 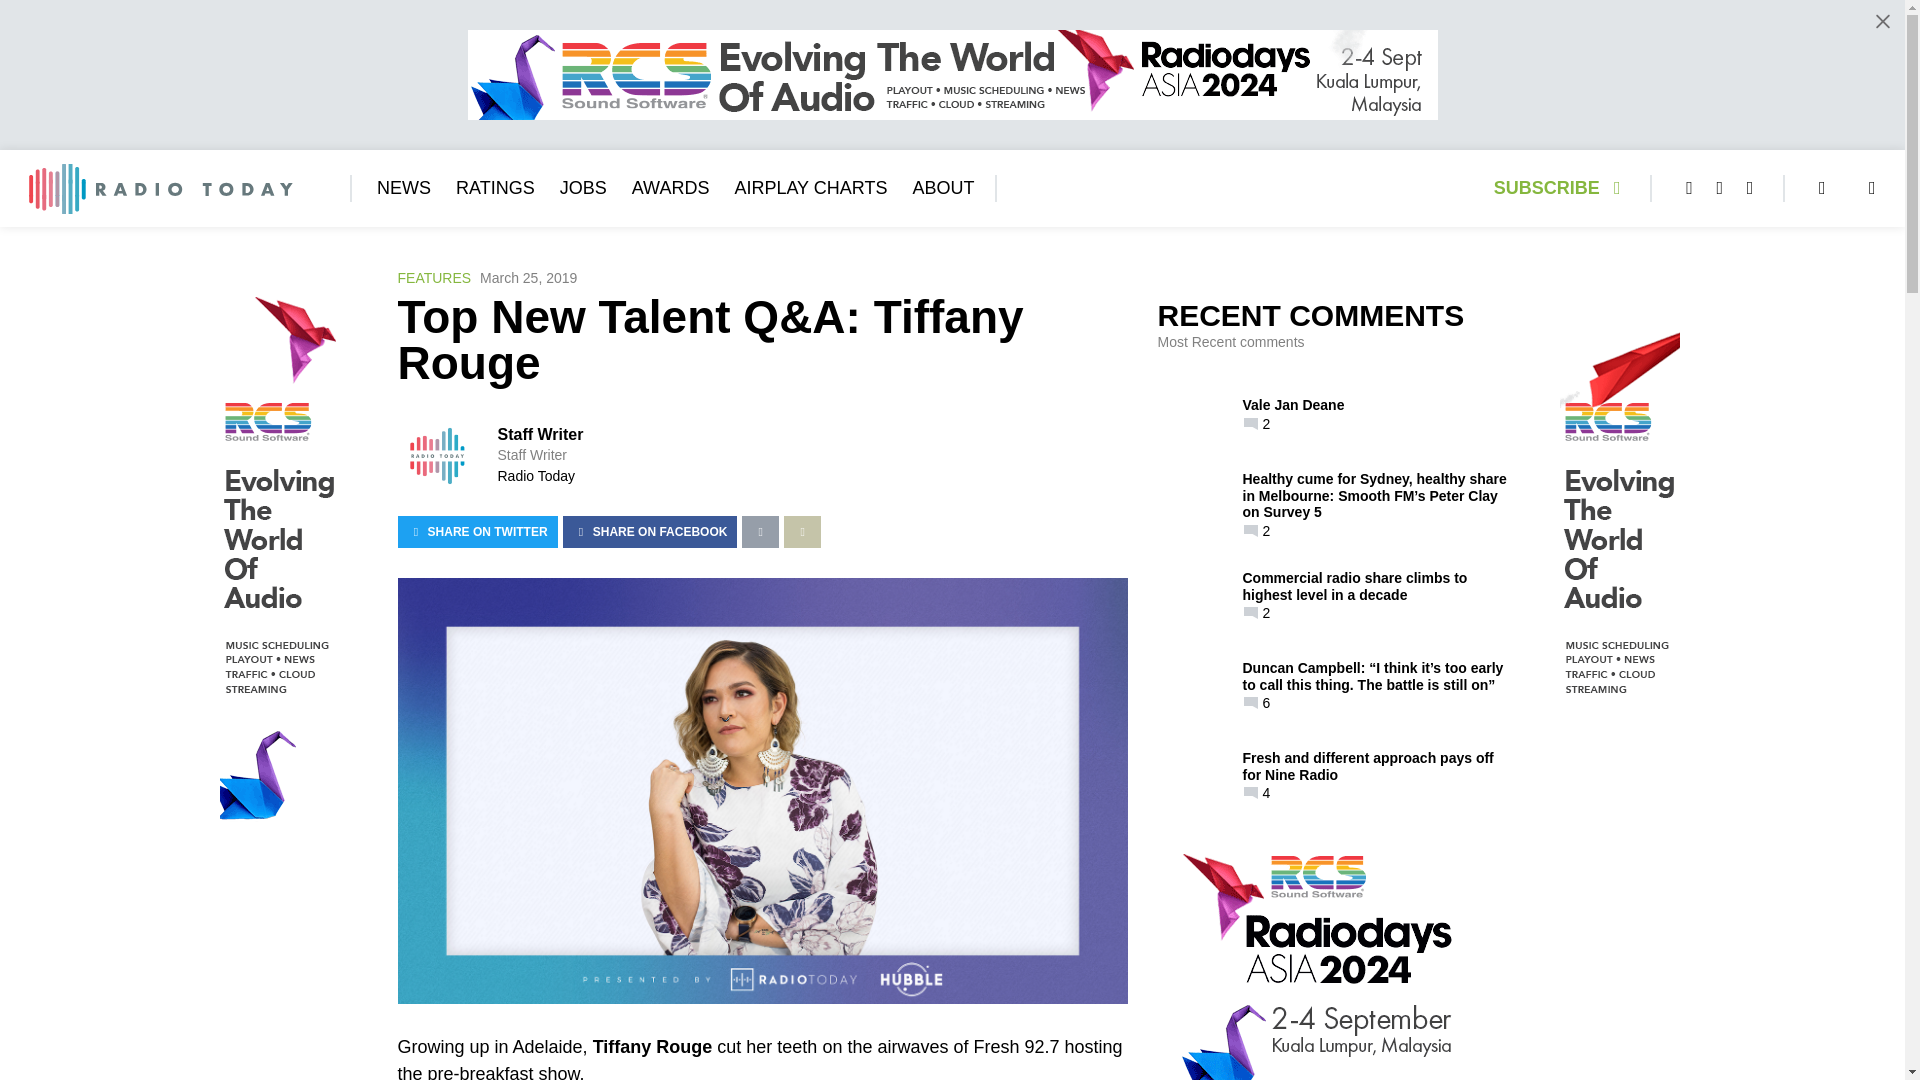 What do you see at coordinates (496, 188) in the screenshot?
I see `RATINGS` at bounding box center [496, 188].